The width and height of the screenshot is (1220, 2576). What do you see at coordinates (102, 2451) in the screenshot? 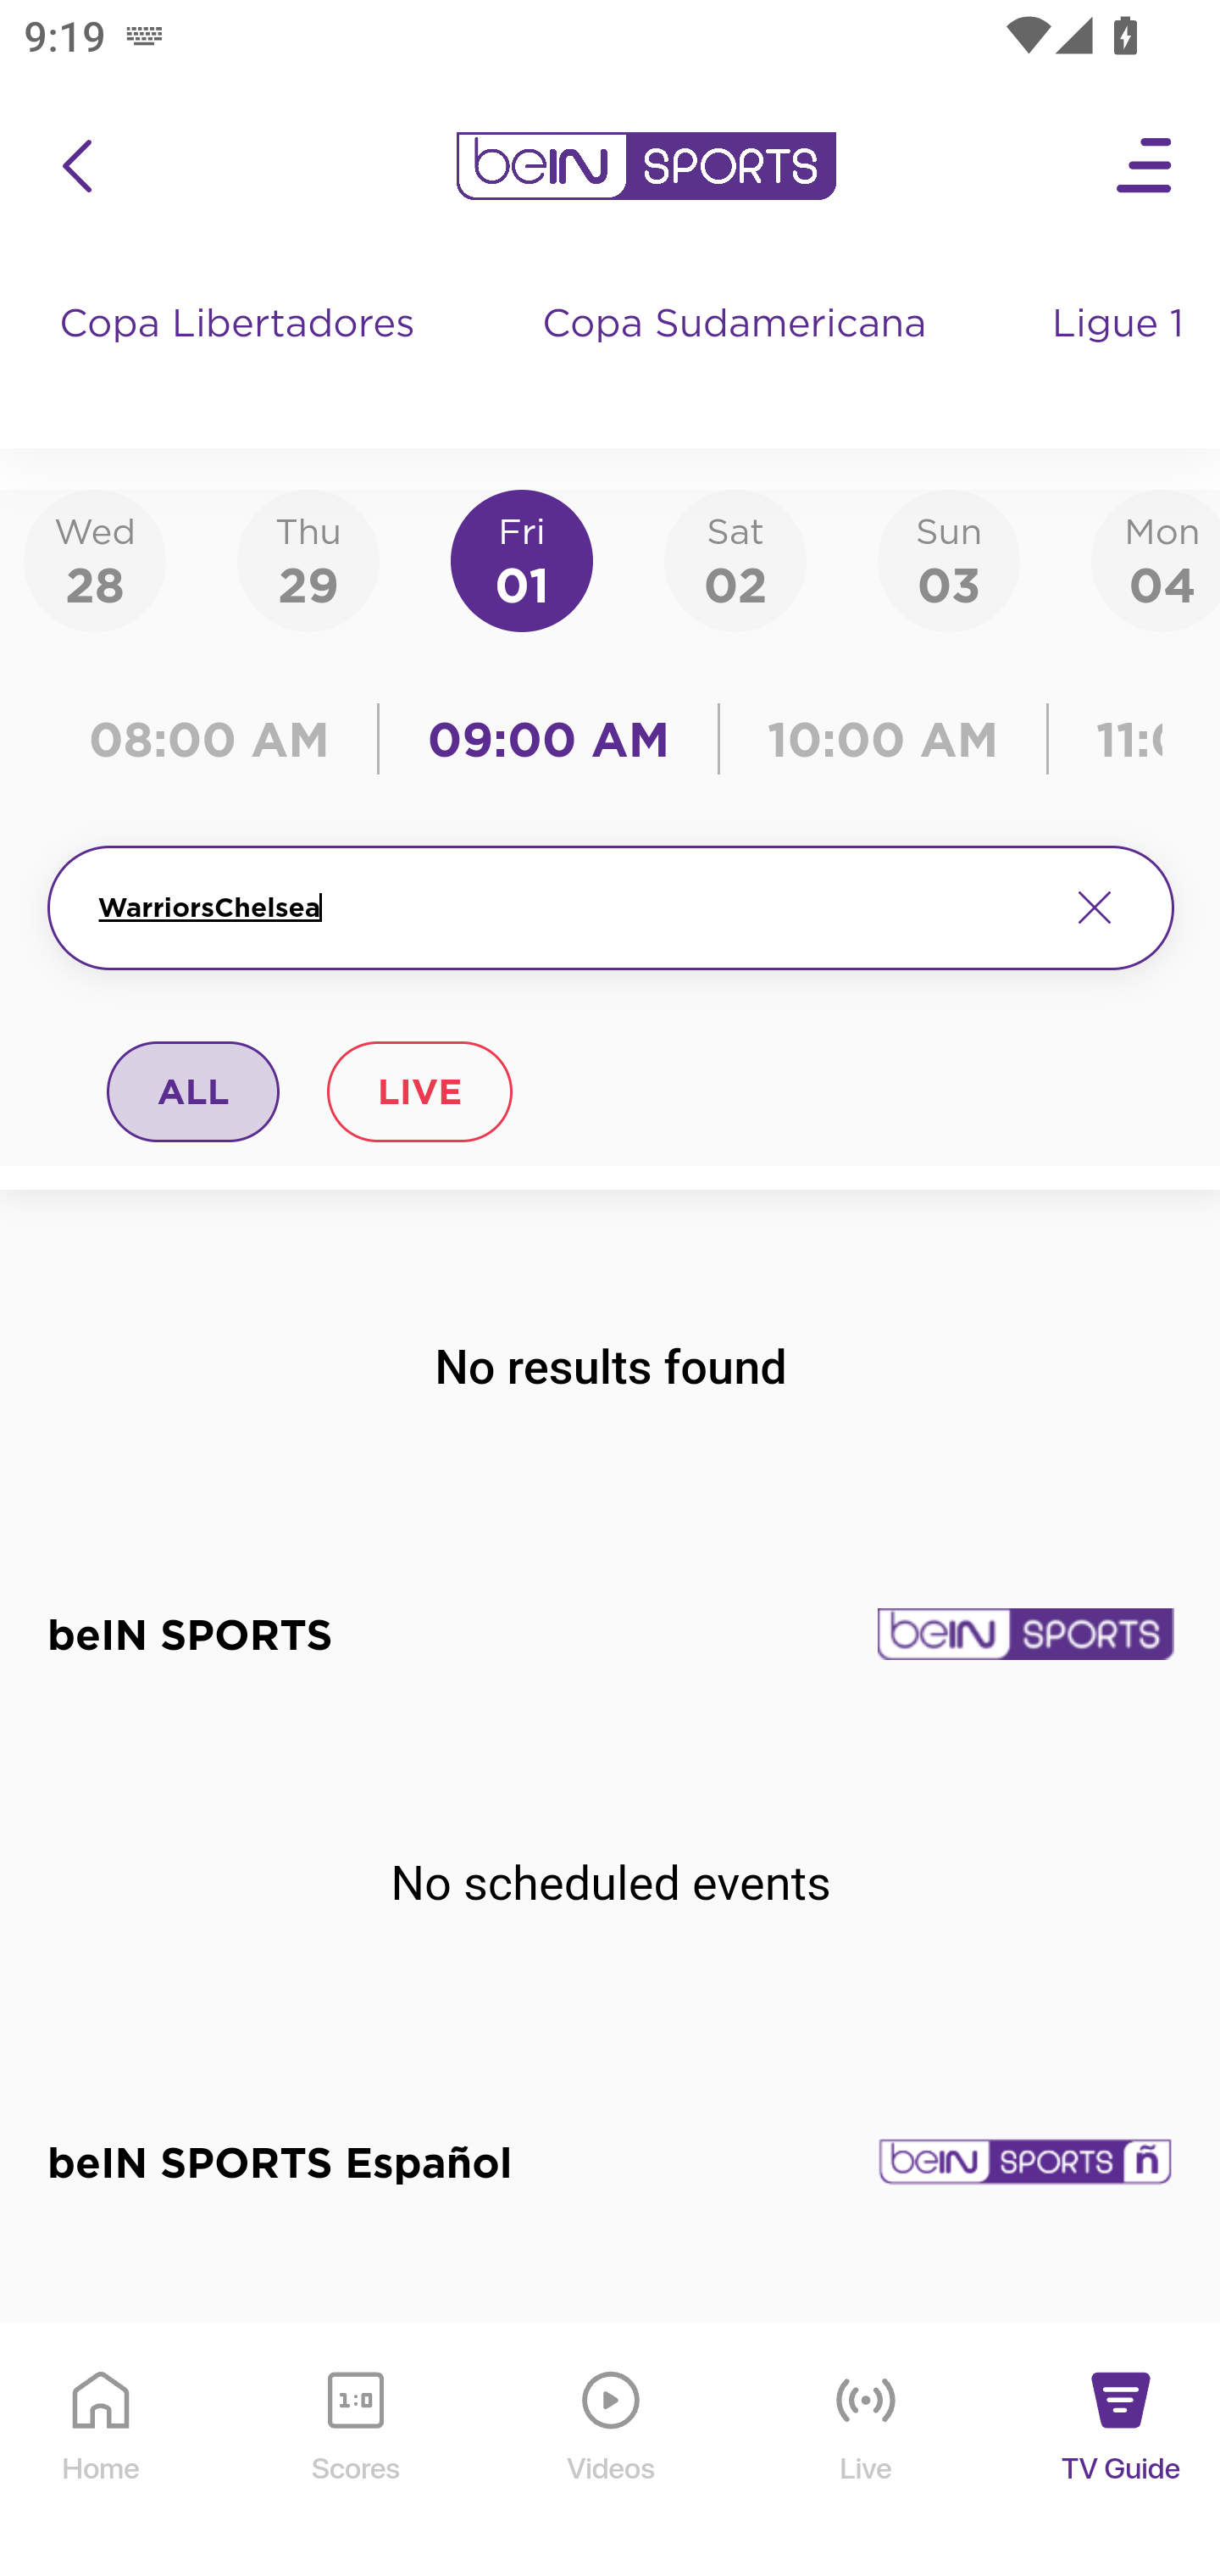
I see `Home Home Icon Home` at bounding box center [102, 2451].